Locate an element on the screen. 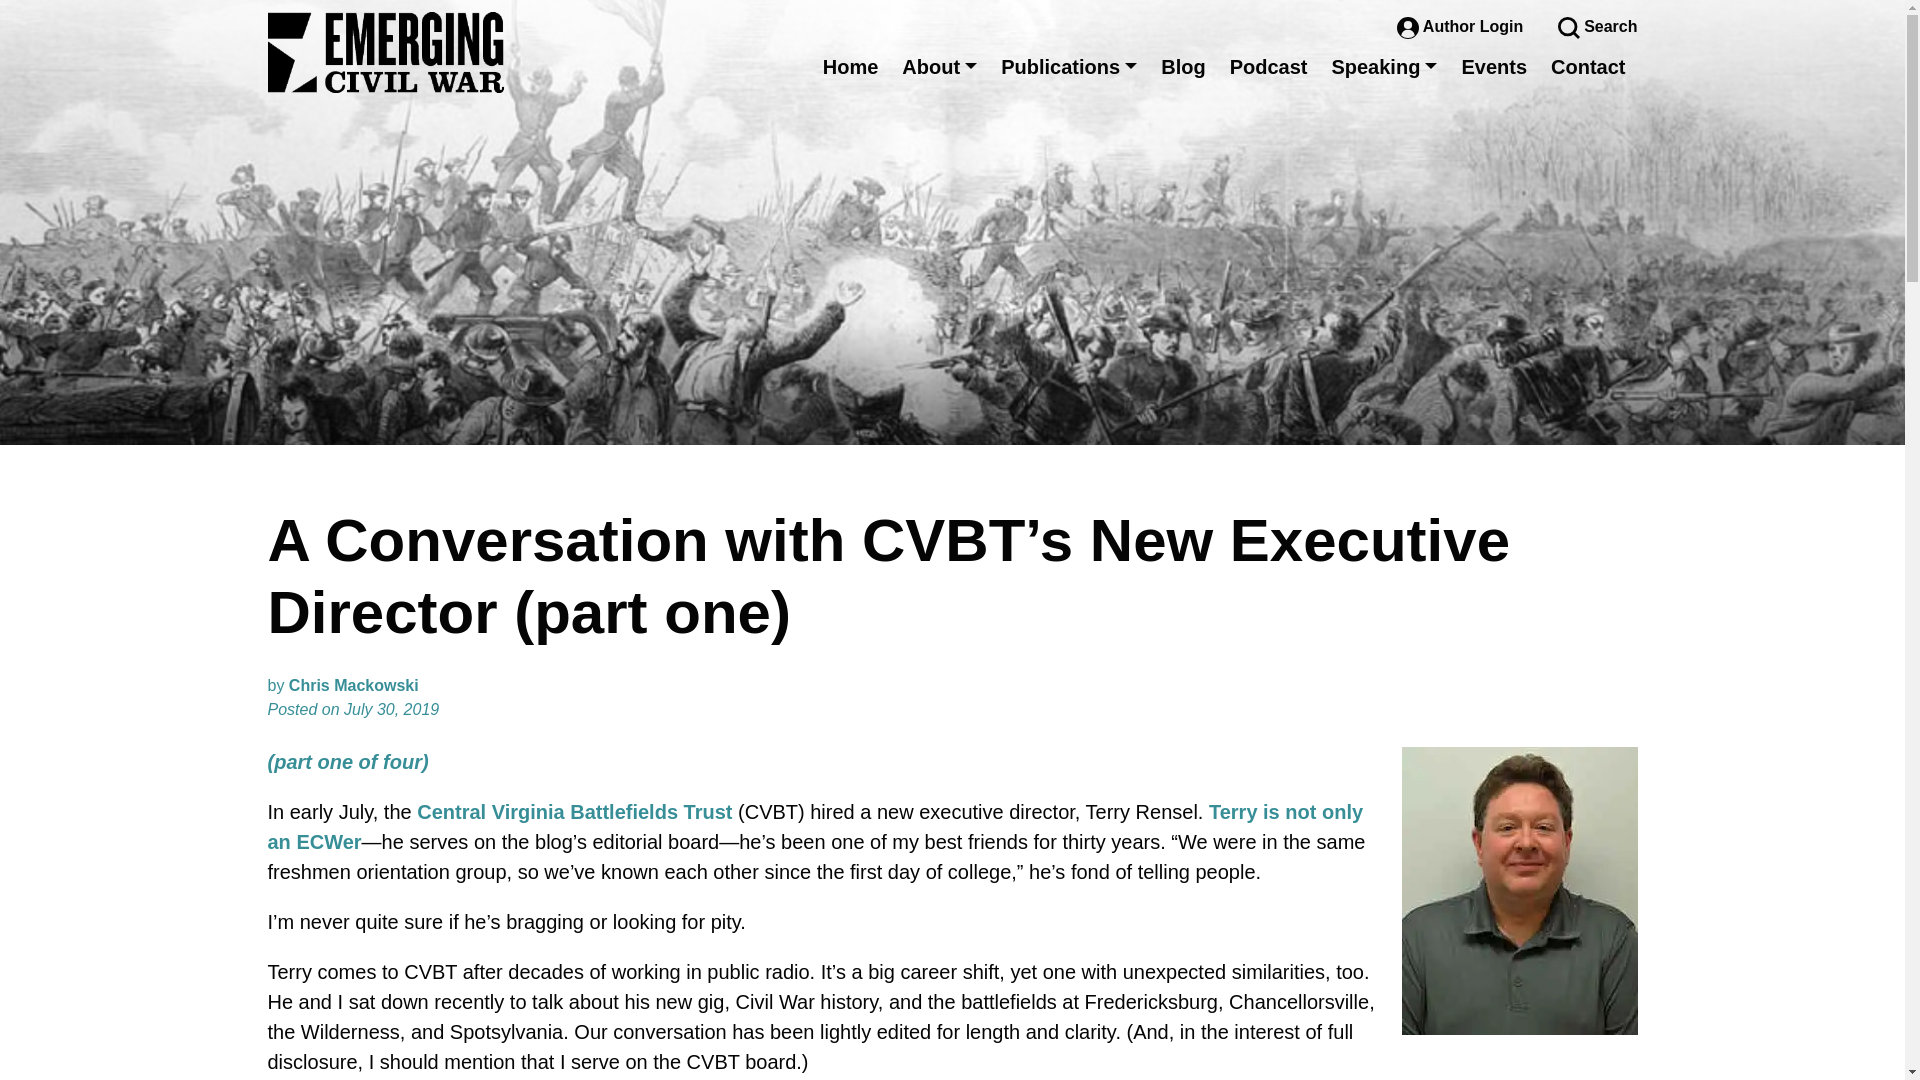 This screenshot has height=1080, width=1920. Blog is located at coordinates (1182, 66).